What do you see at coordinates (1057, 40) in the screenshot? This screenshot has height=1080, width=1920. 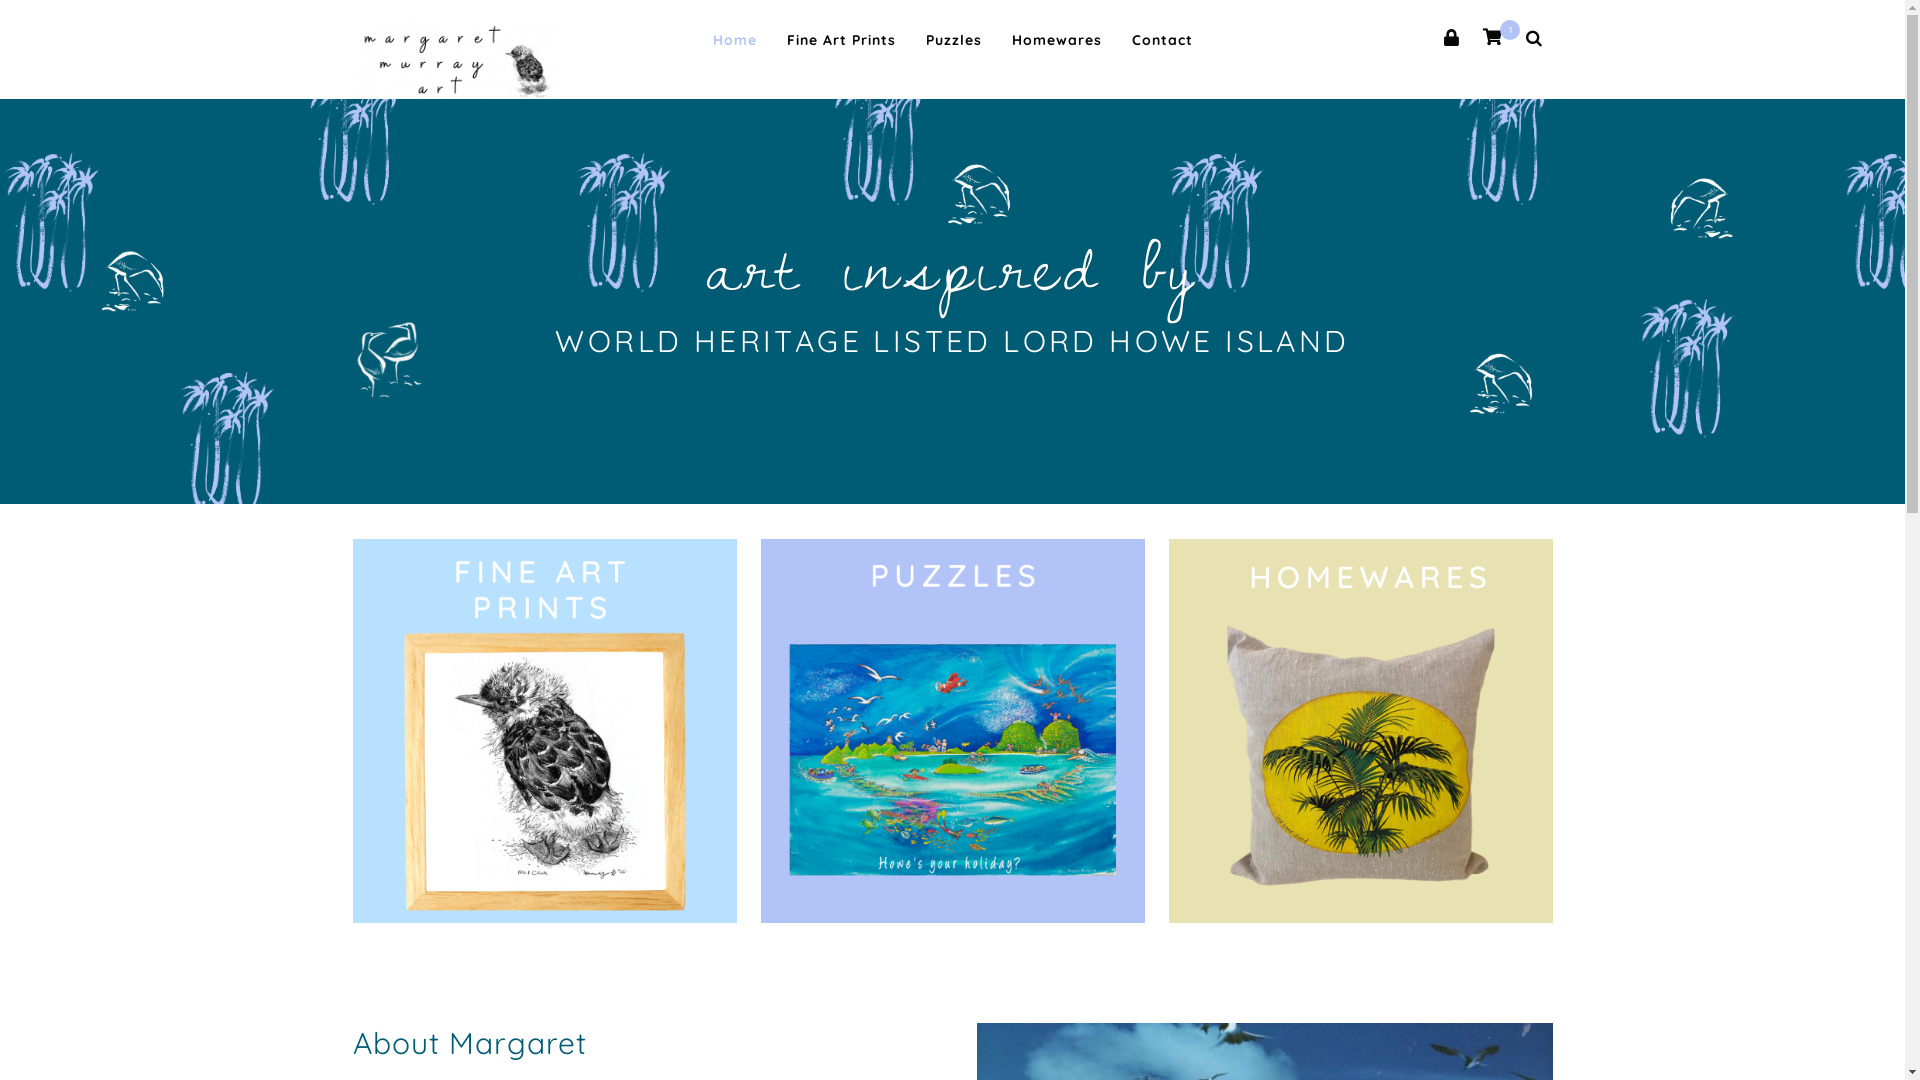 I see `Homewares` at bounding box center [1057, 40].